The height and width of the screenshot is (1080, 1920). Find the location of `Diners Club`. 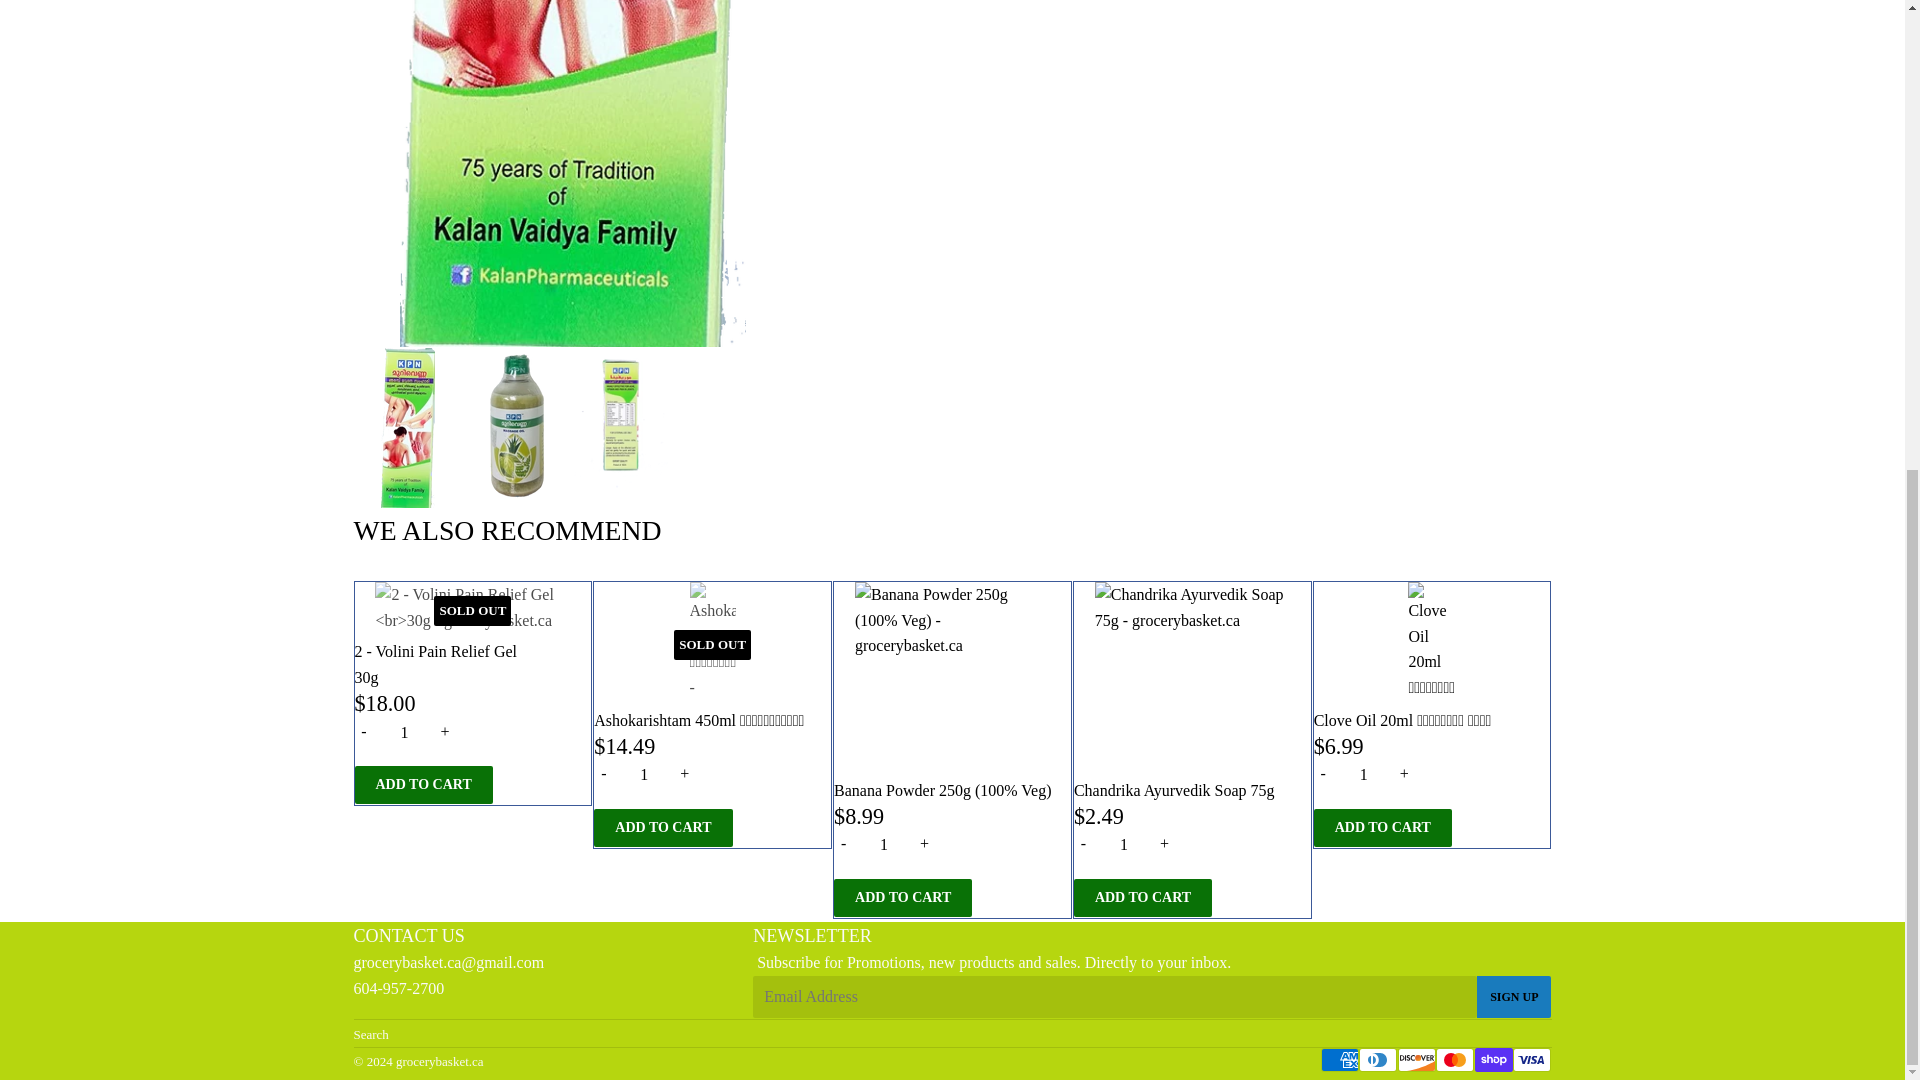

Diners Club is located at coordinates (1378, 1060).